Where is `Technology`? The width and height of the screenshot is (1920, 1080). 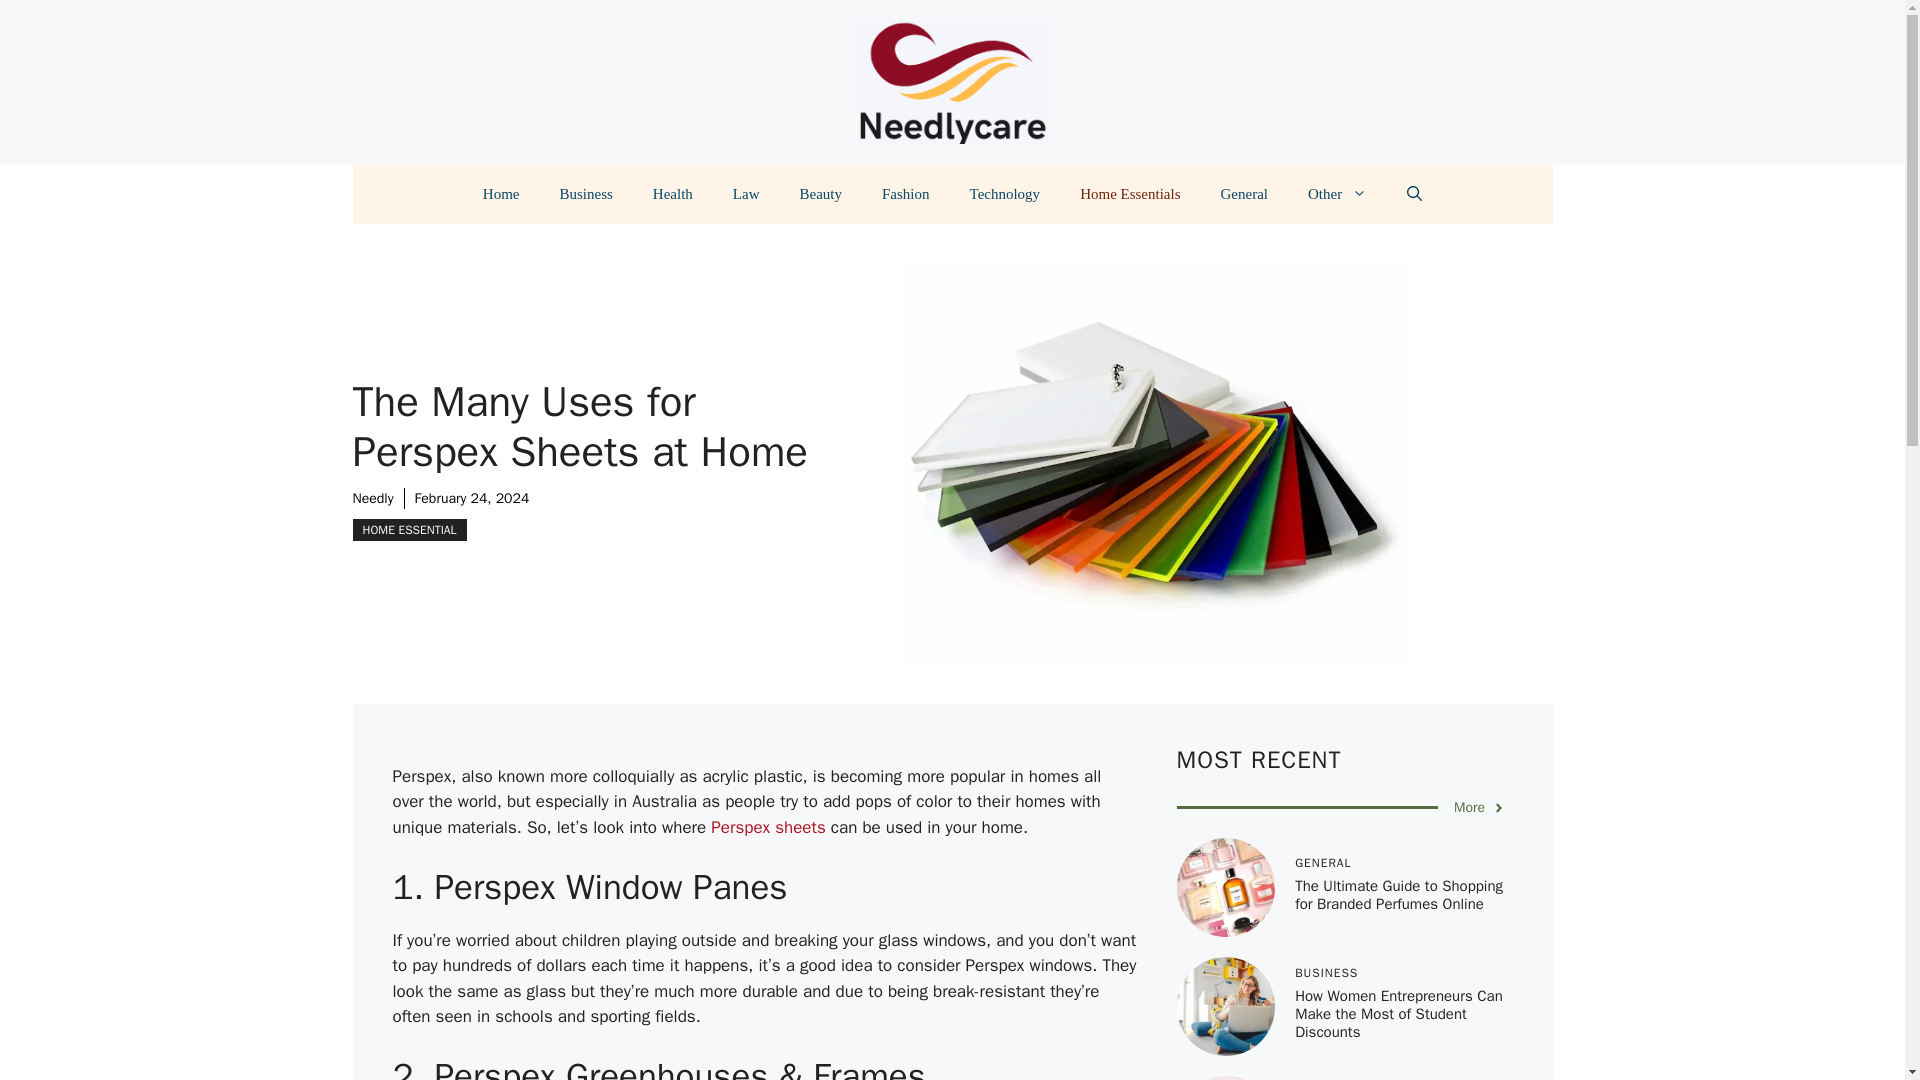
Technology is located at coordinates (1006, 194).